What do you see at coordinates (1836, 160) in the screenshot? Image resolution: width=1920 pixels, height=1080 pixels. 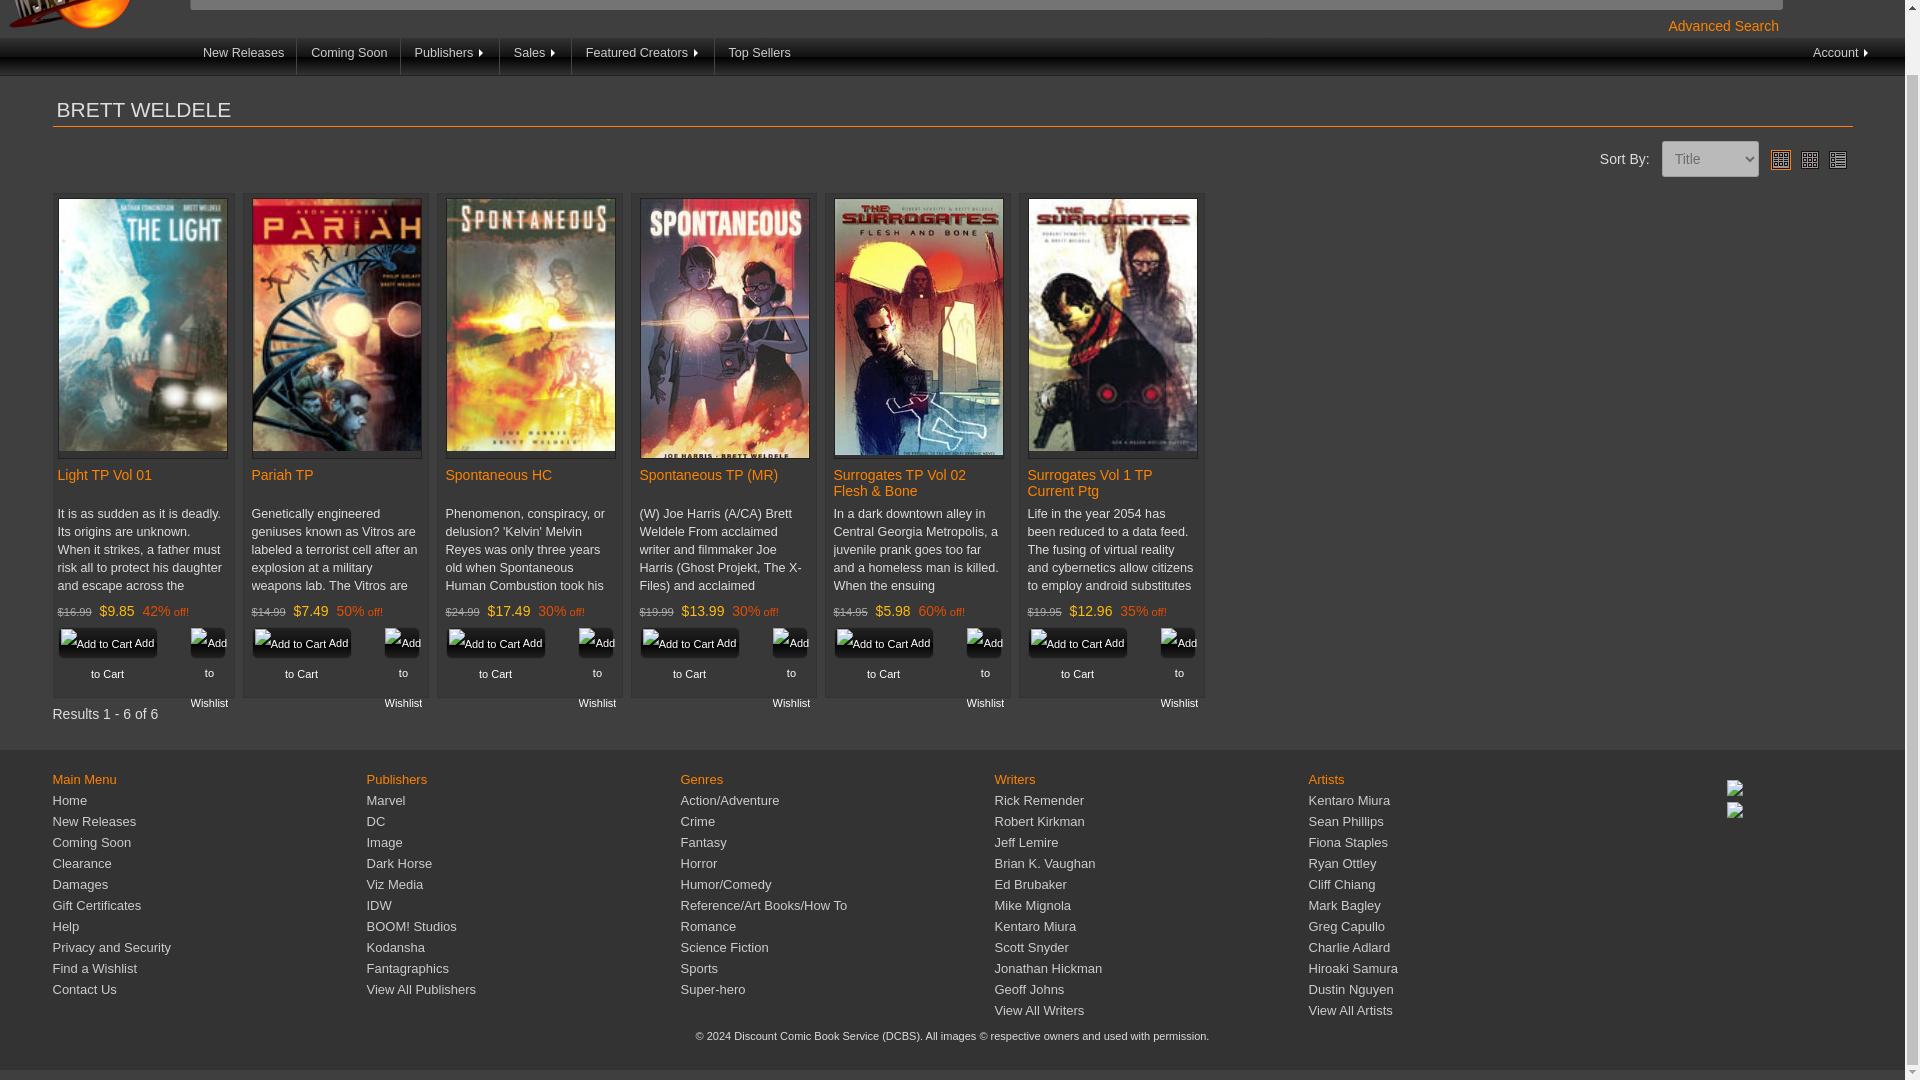 I see `Thumbnail List View` at bounding box center [1836, 160].